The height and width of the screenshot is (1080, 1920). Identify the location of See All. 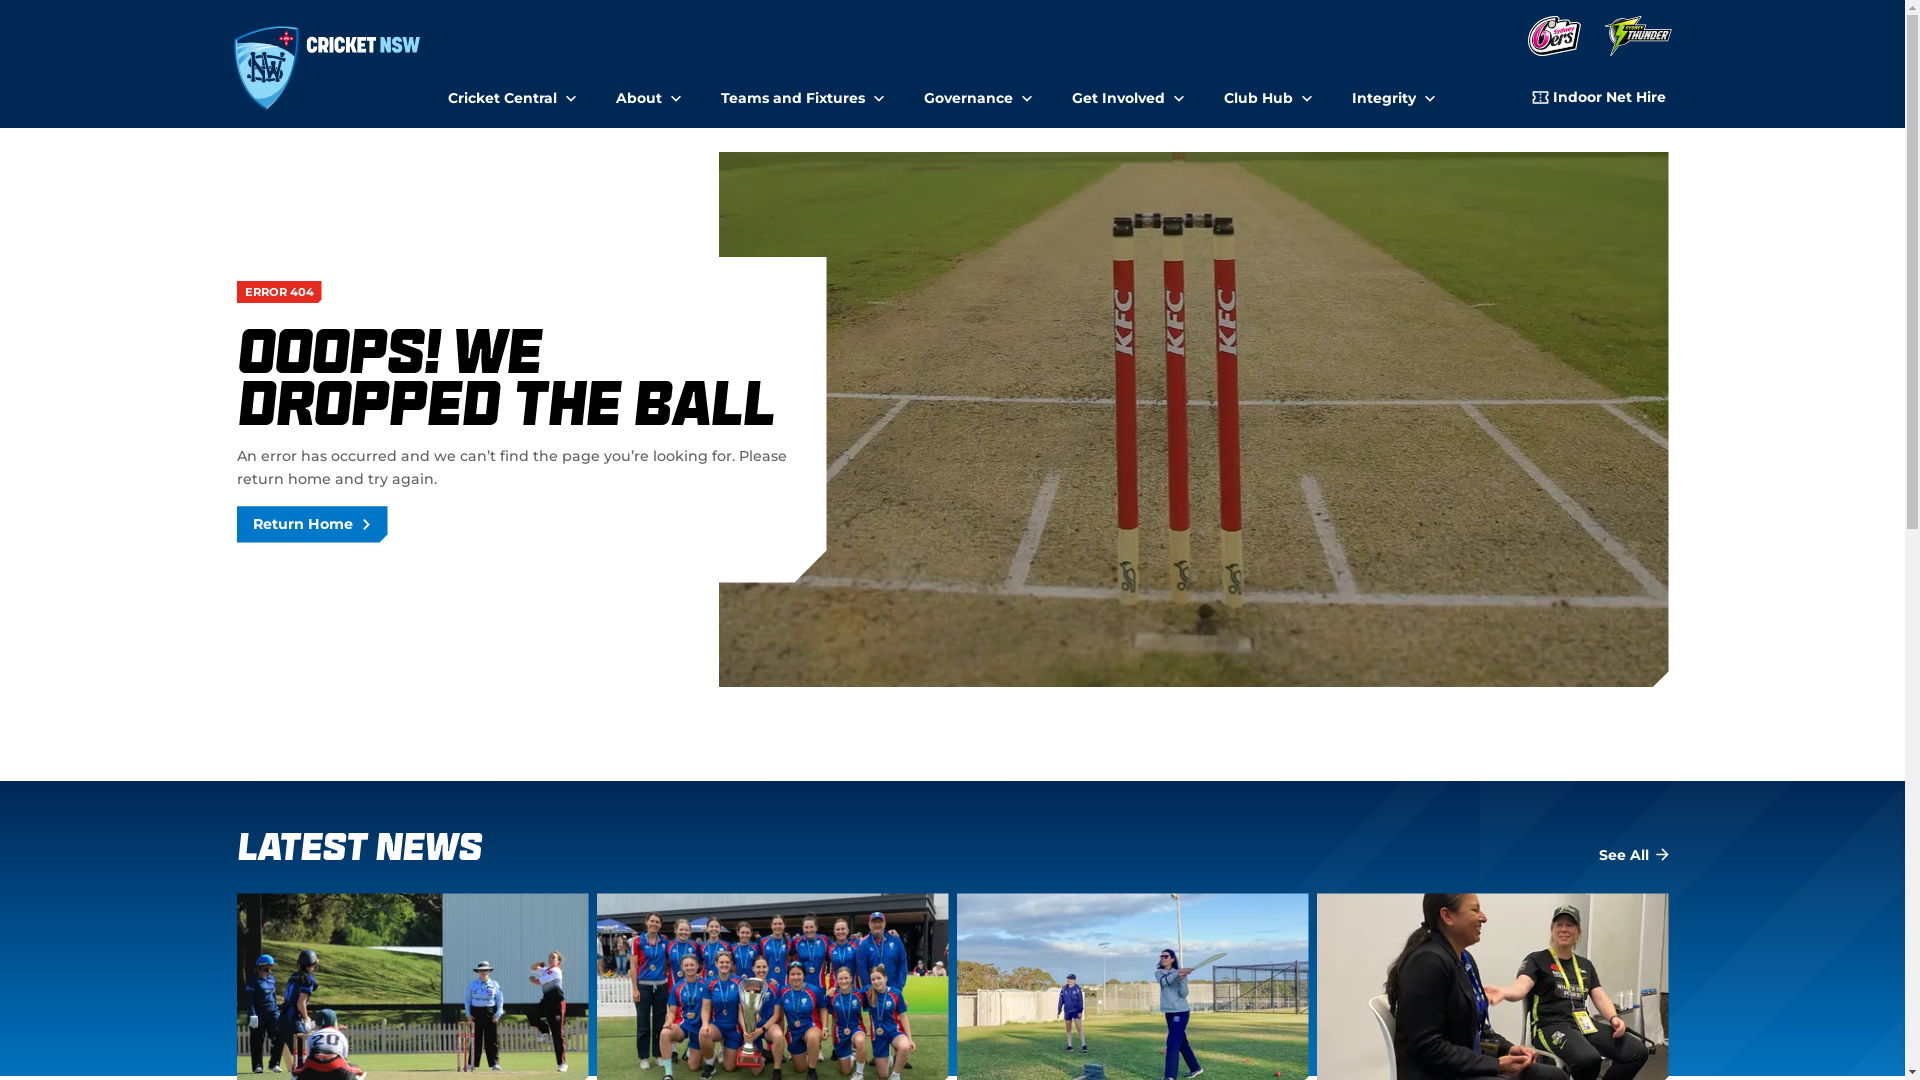
(1633, 856).